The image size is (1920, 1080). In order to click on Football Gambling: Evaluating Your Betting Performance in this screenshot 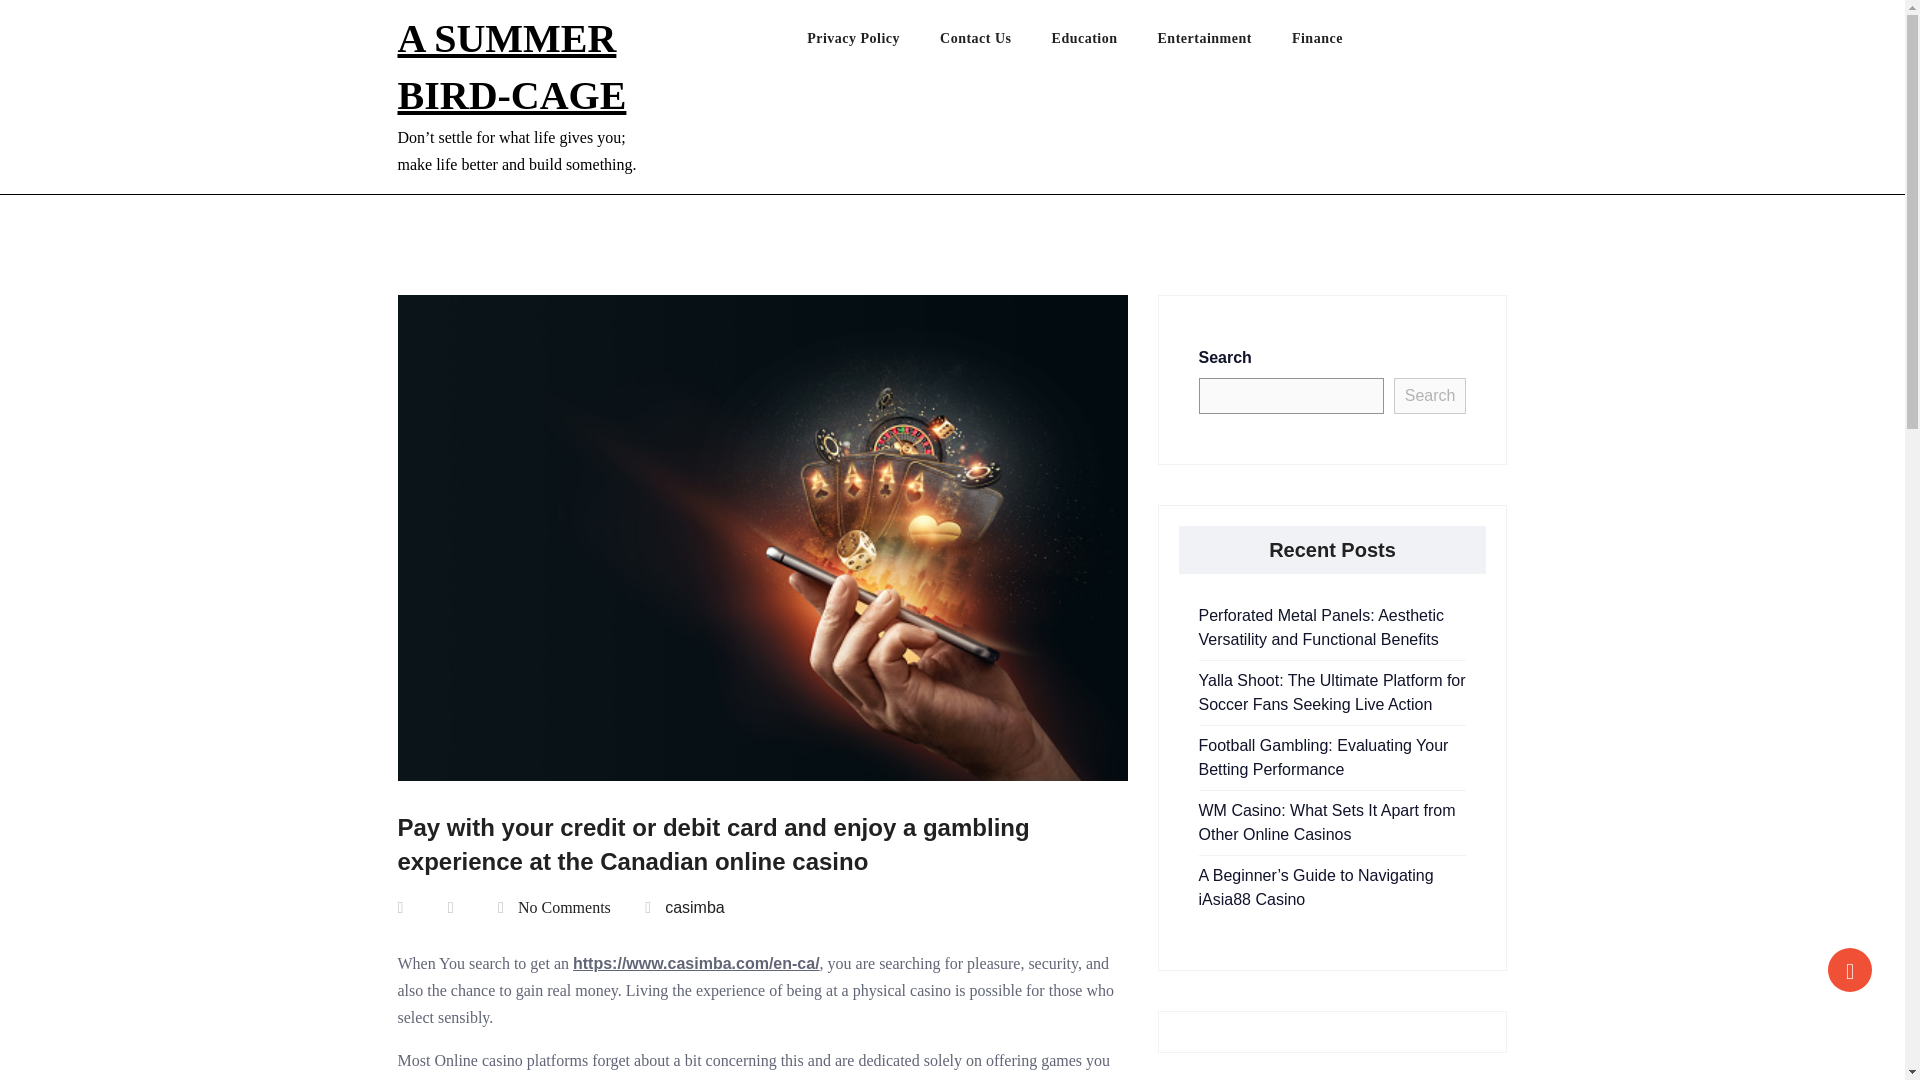, I will do `click(1322, 756)`.